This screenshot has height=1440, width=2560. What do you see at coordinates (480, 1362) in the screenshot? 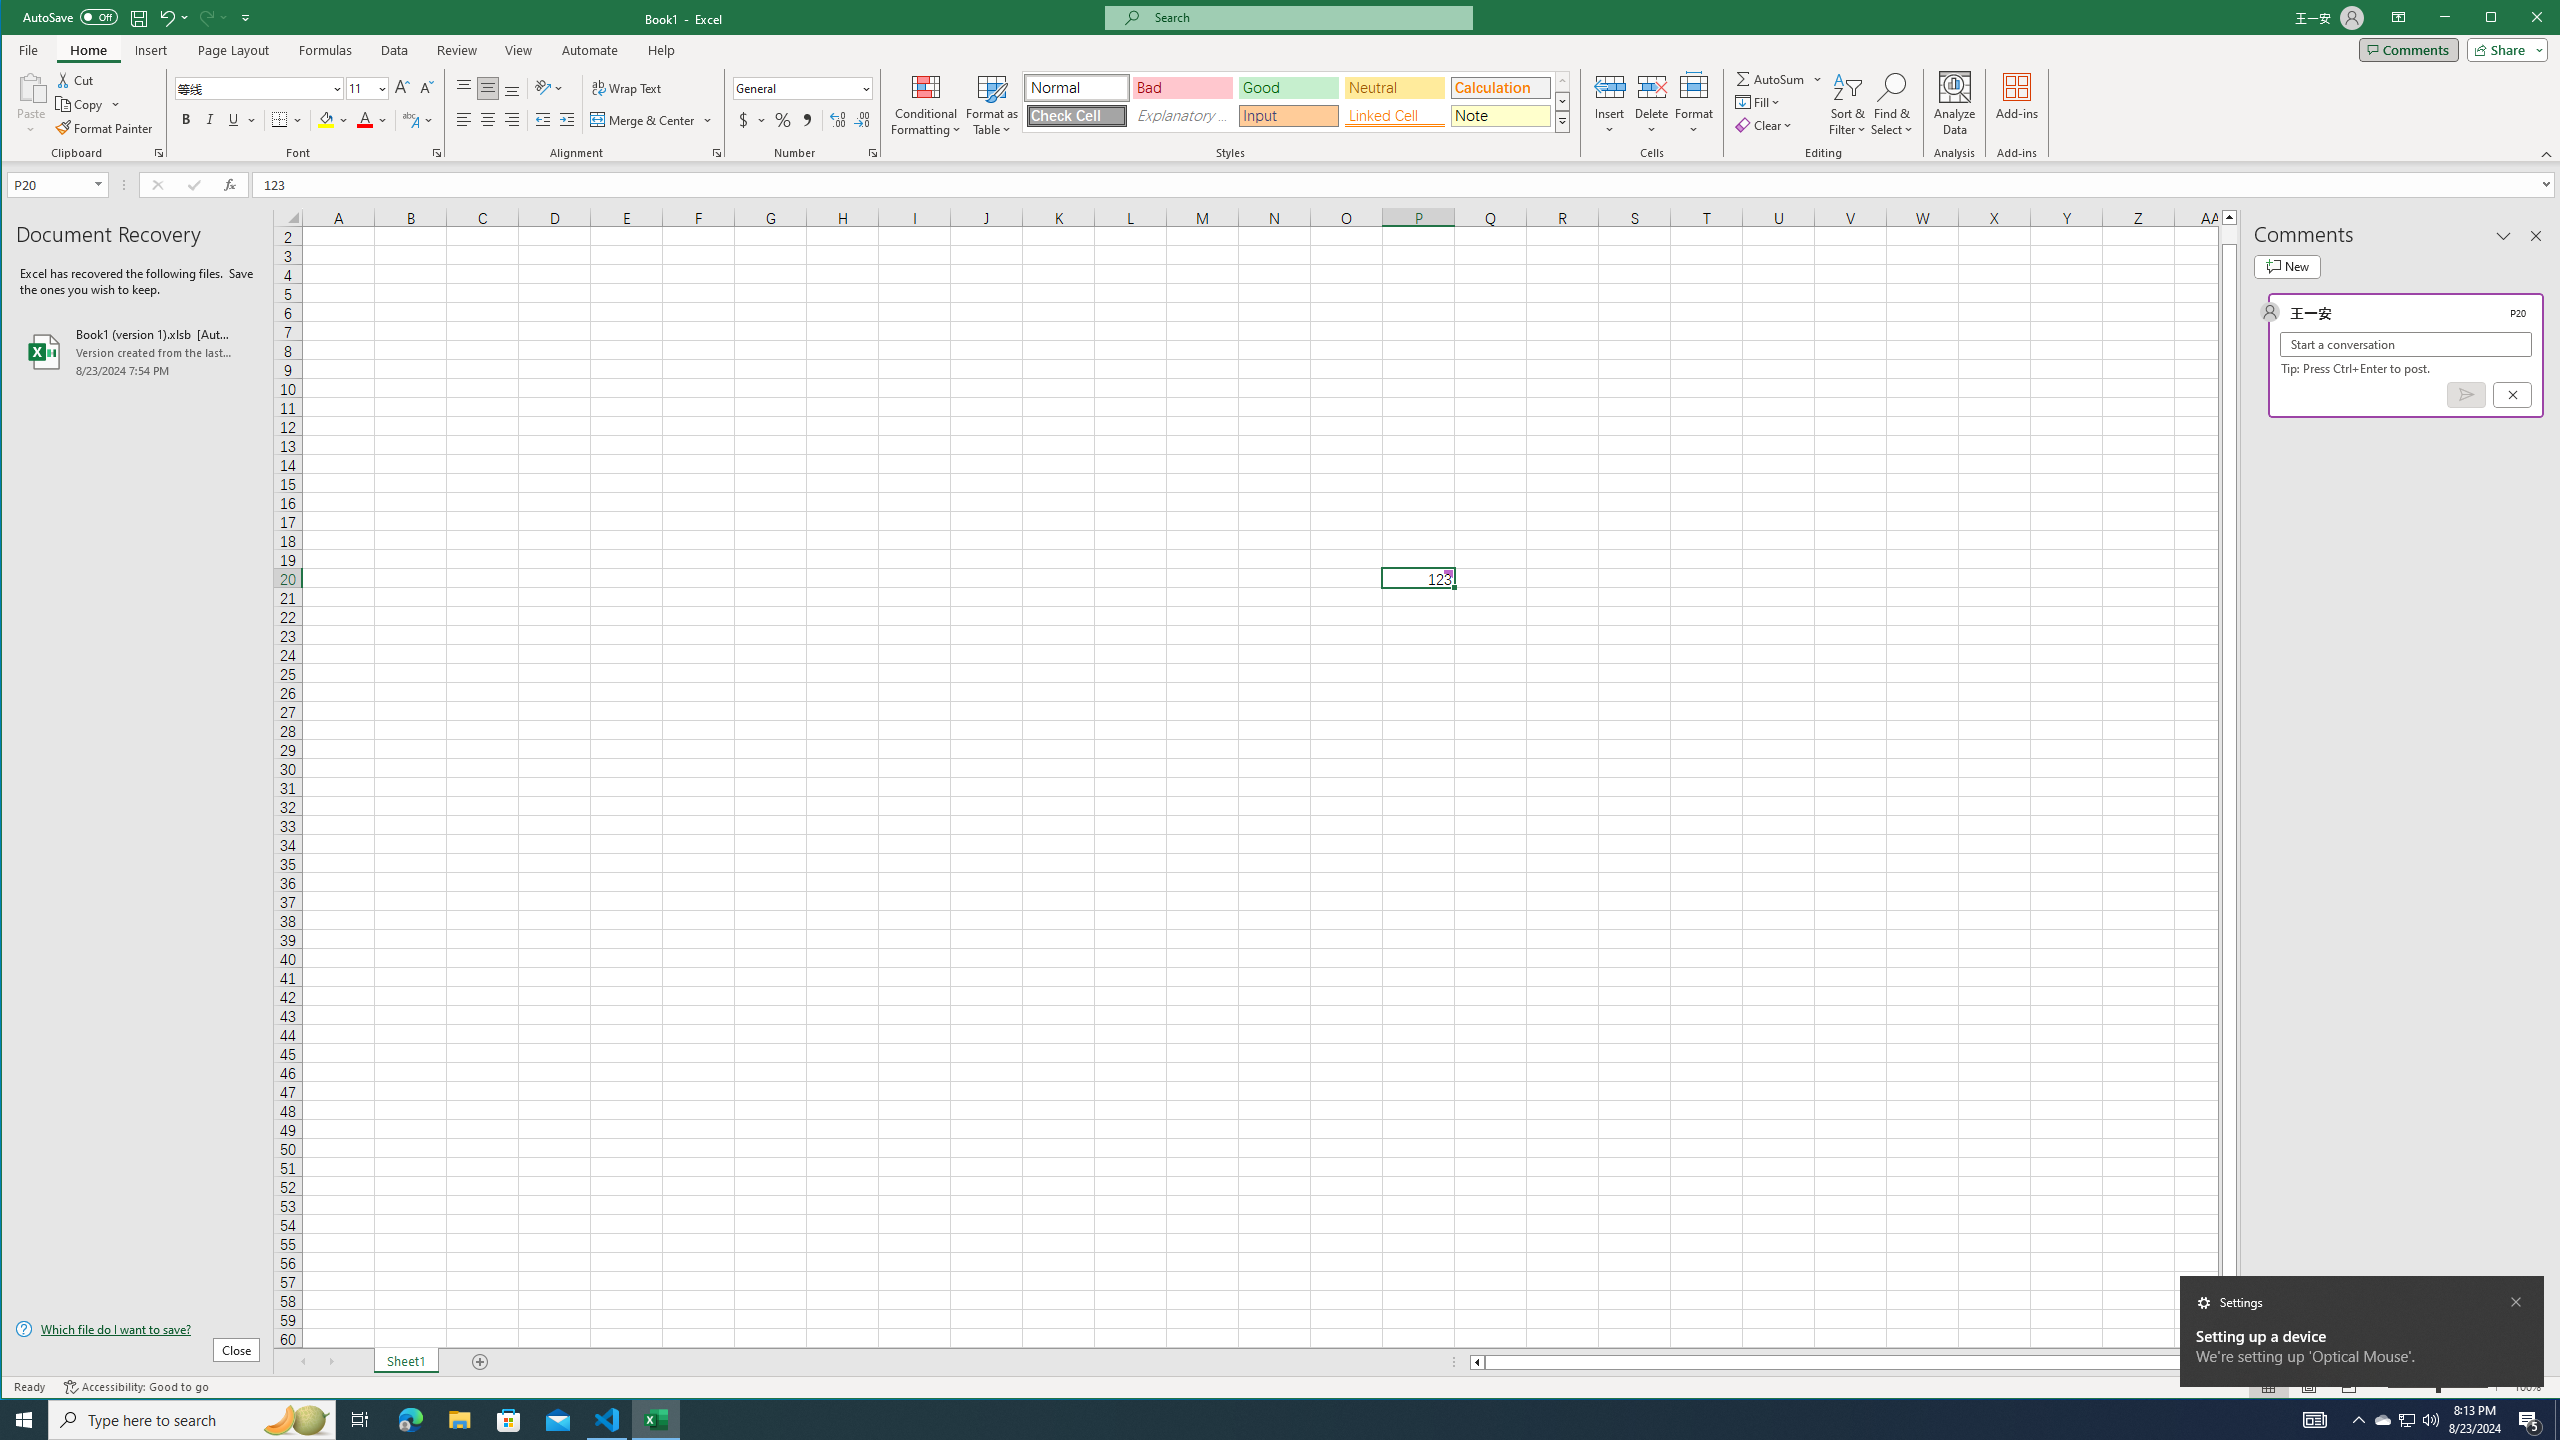
I see `Add Sheet` at bounding box center [480, 1362].